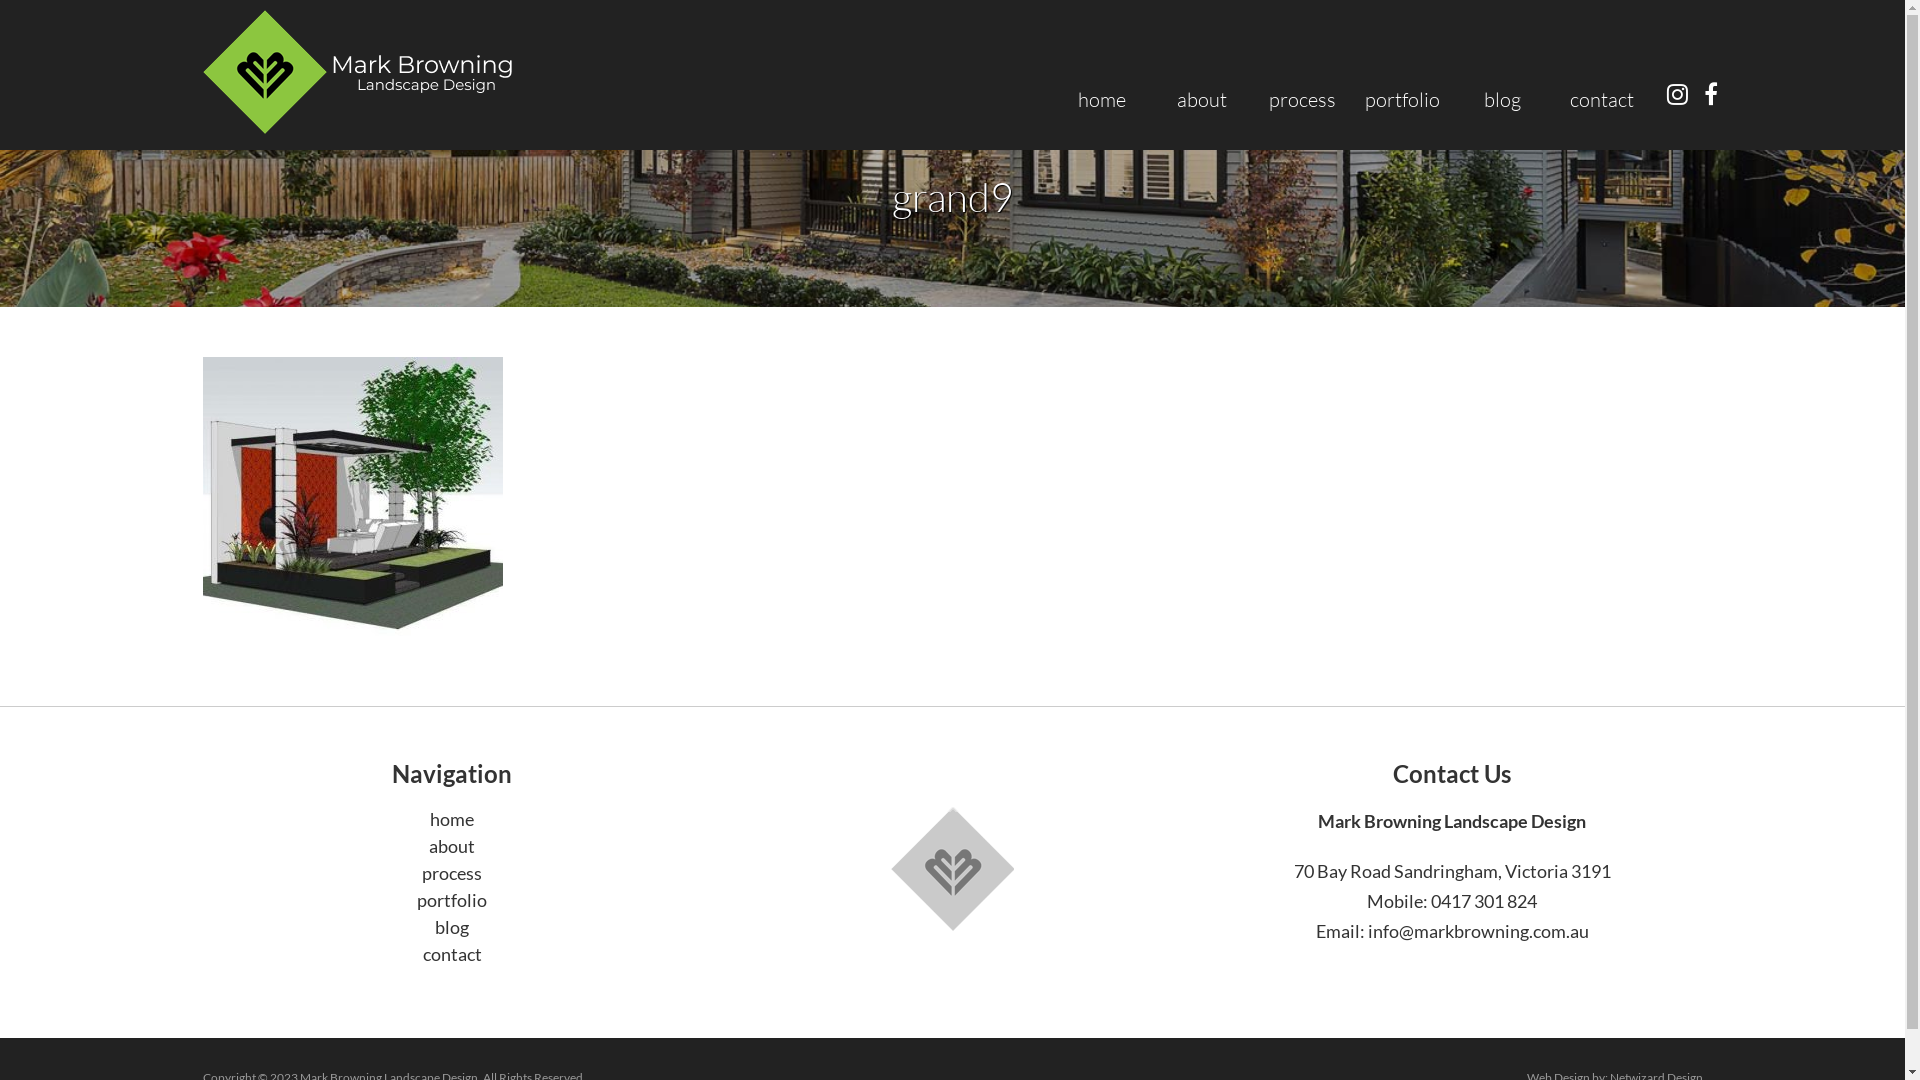 The width and height of the screenshot is (1920, 1080). Describe the element at coordinates (1502, 100) in the screenshot. I see `blog` at that location.